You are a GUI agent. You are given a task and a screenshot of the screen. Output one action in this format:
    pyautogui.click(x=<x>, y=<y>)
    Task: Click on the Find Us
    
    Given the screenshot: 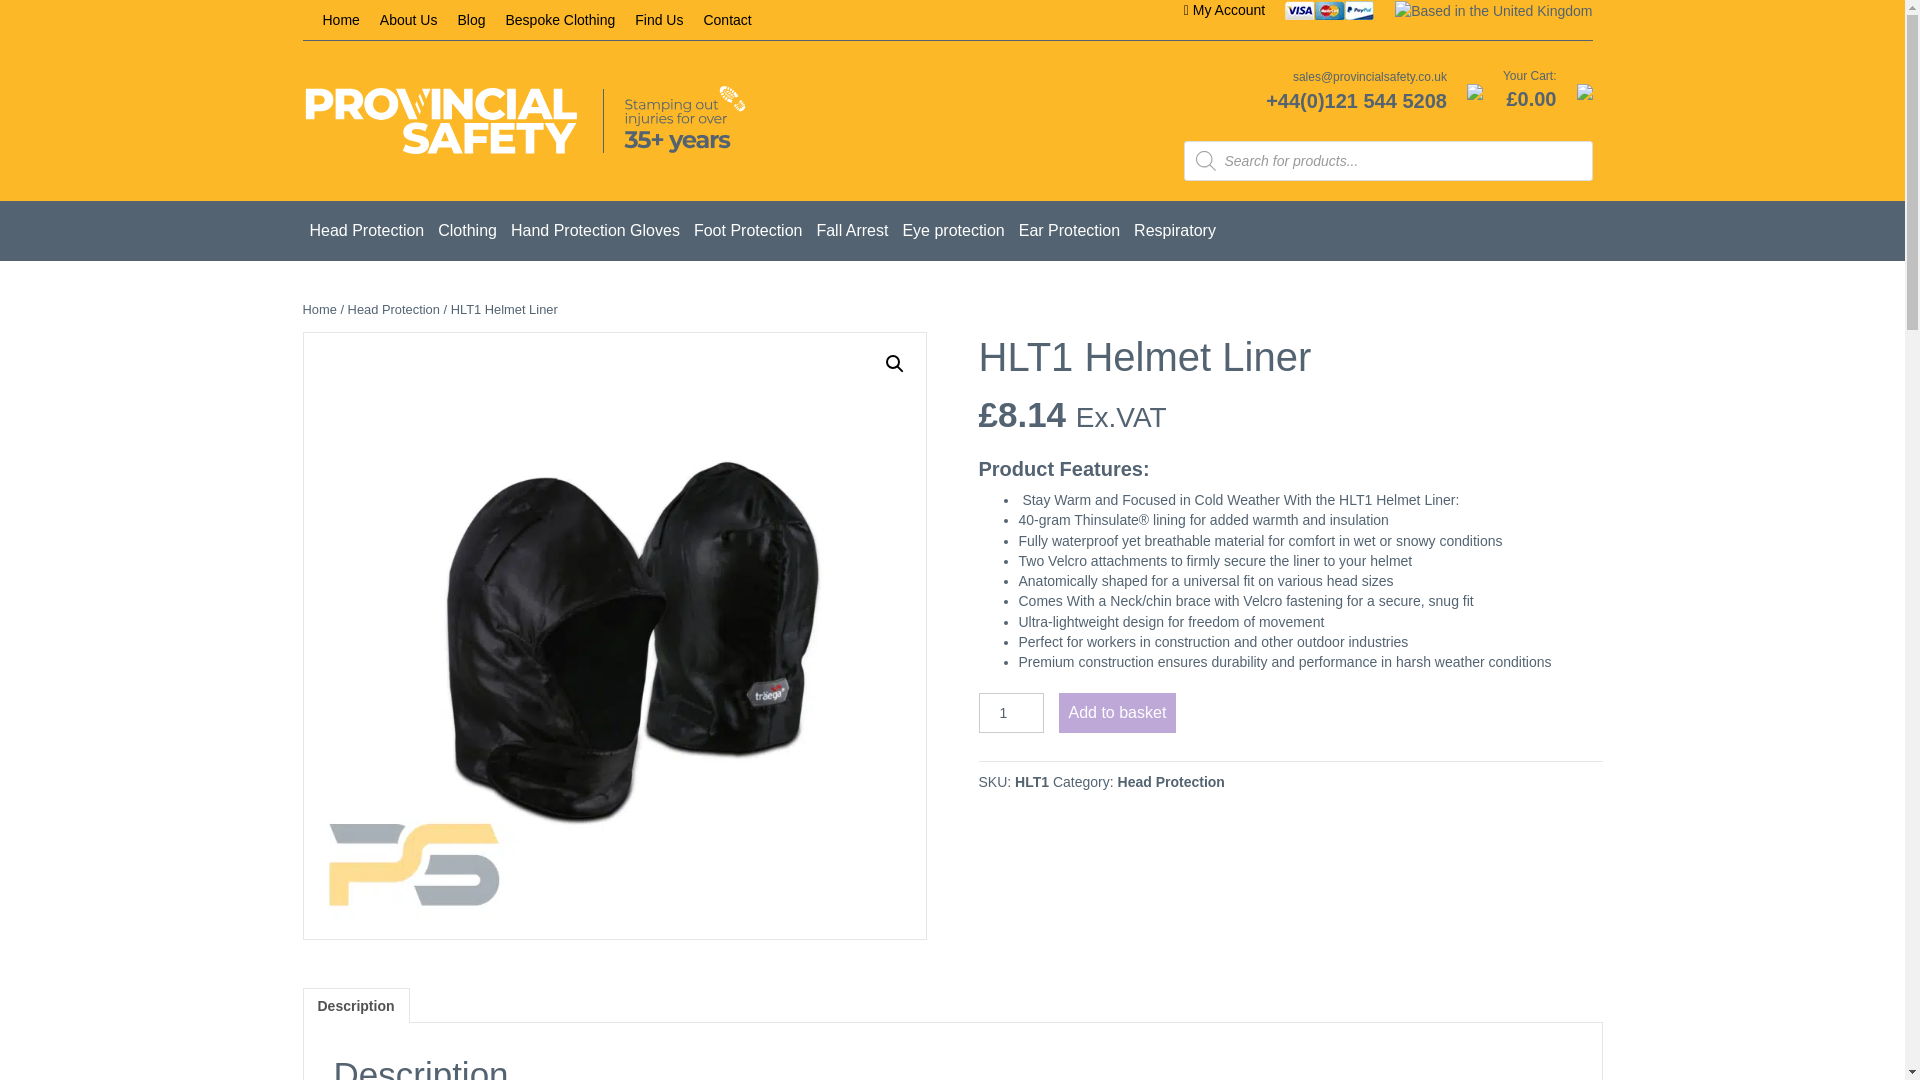 What is the action you would take?
    pyautogui.click(x=659, y=20)
    